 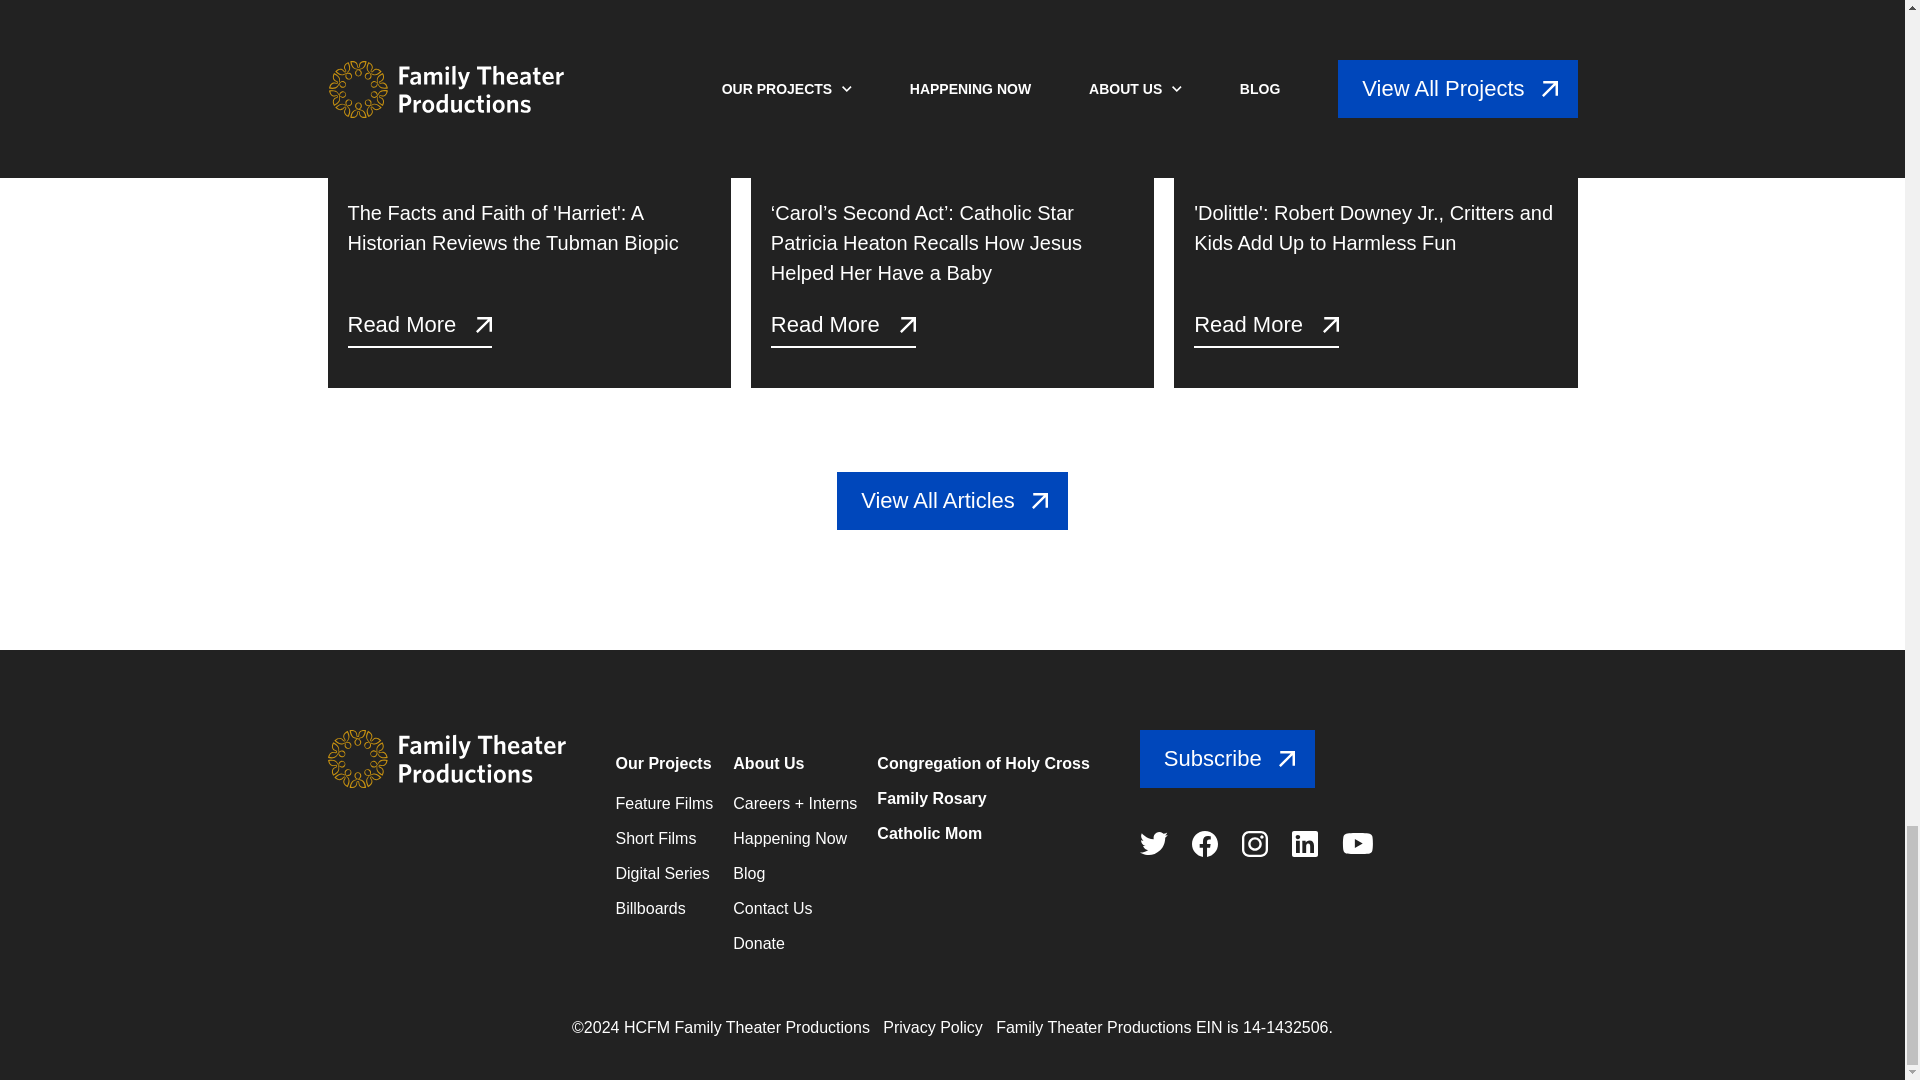 I want to click on Our Projects, so click(x=664, y=763).